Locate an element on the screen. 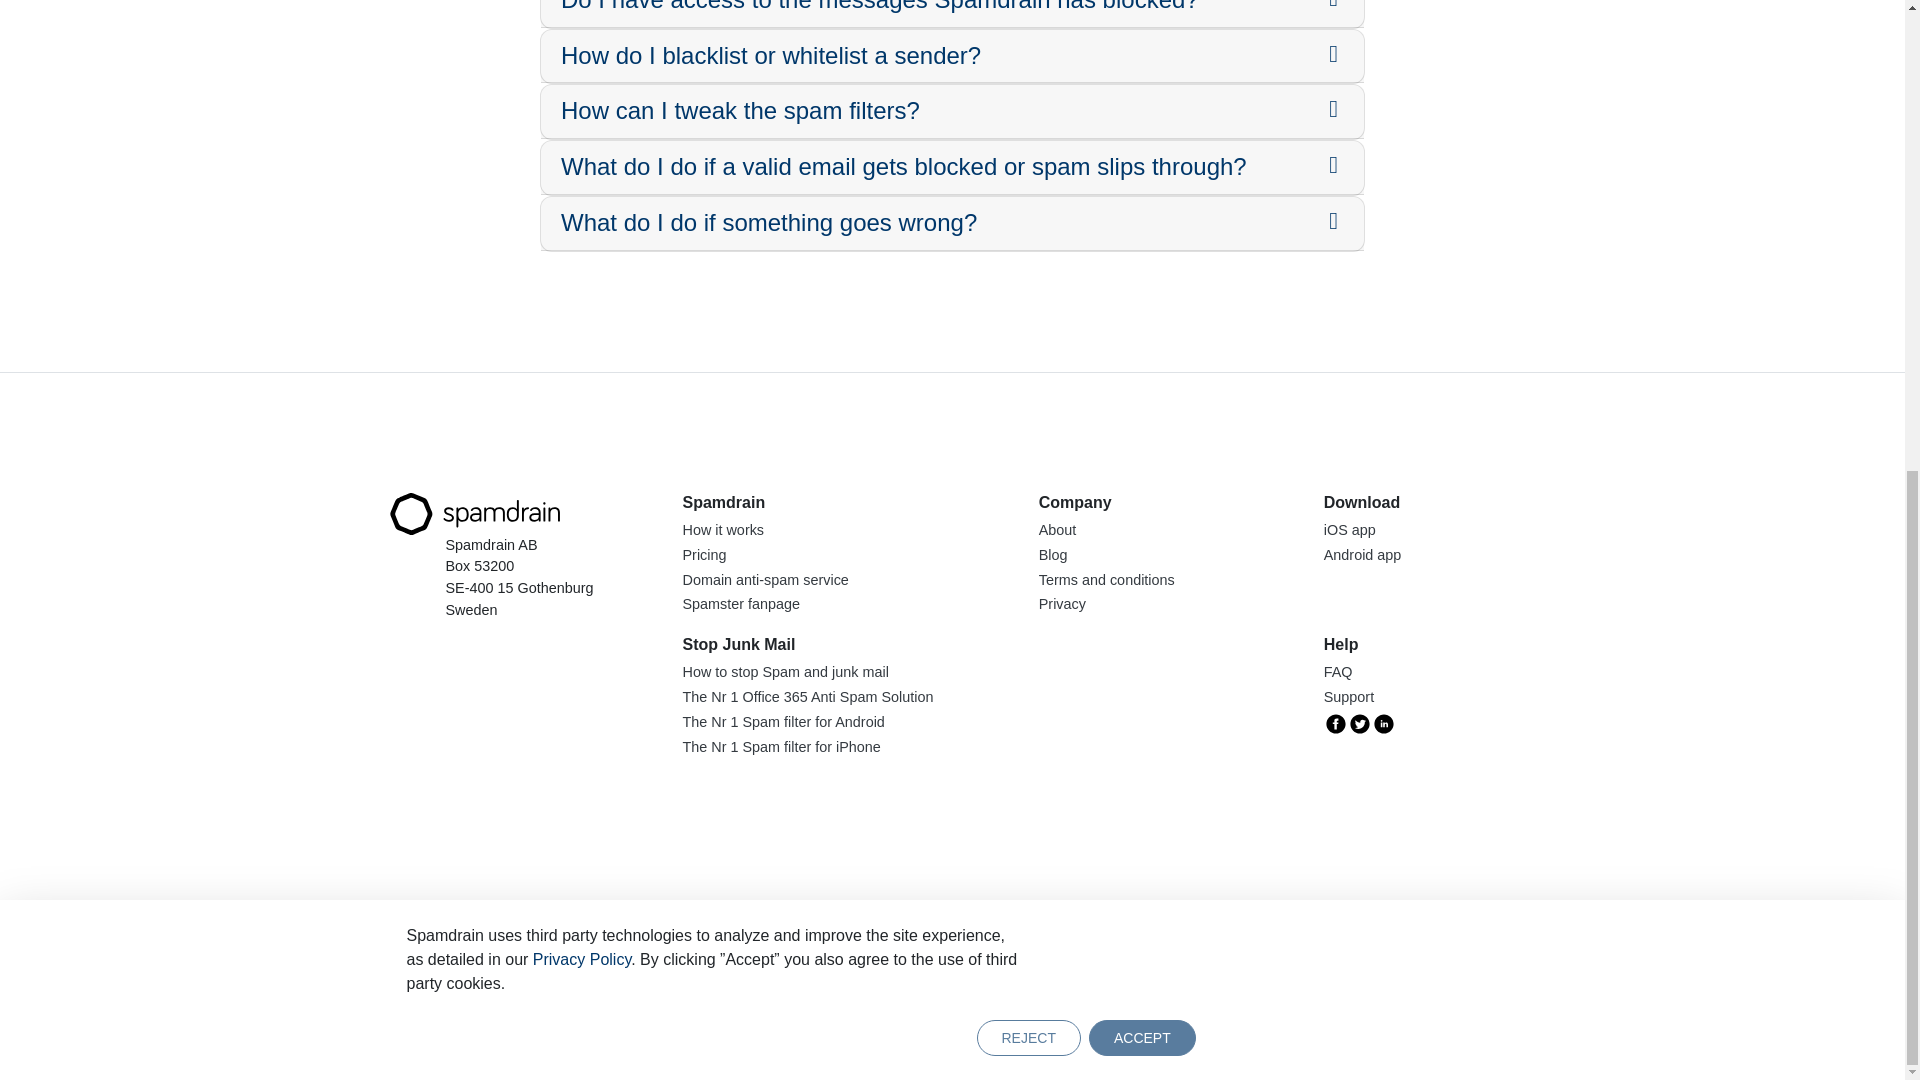 This screenshot has width=1920, height=1080.  Do I have access to the messages Spamdrain has blocked? is located at coordinates (879, 6).